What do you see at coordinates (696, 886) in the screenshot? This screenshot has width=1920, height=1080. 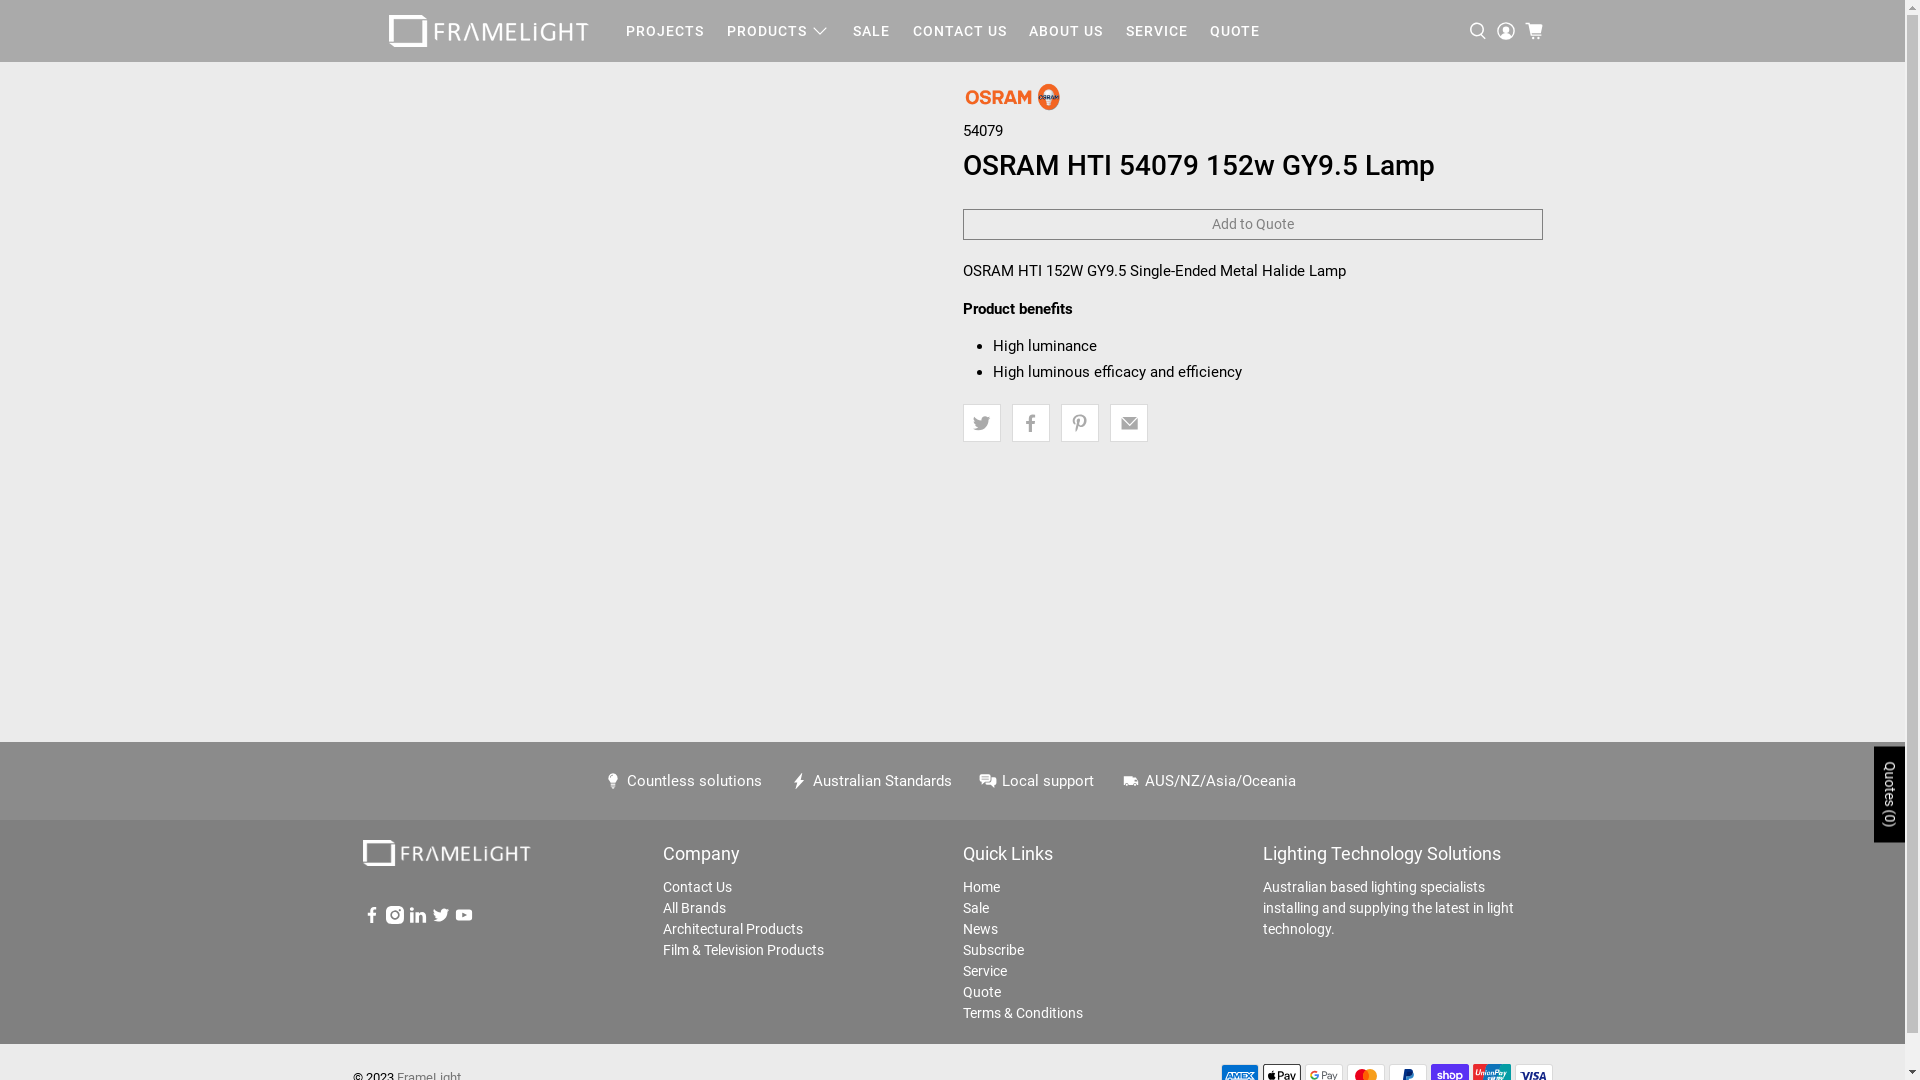 I see `Contact Us` at bounding box center [696, 886].